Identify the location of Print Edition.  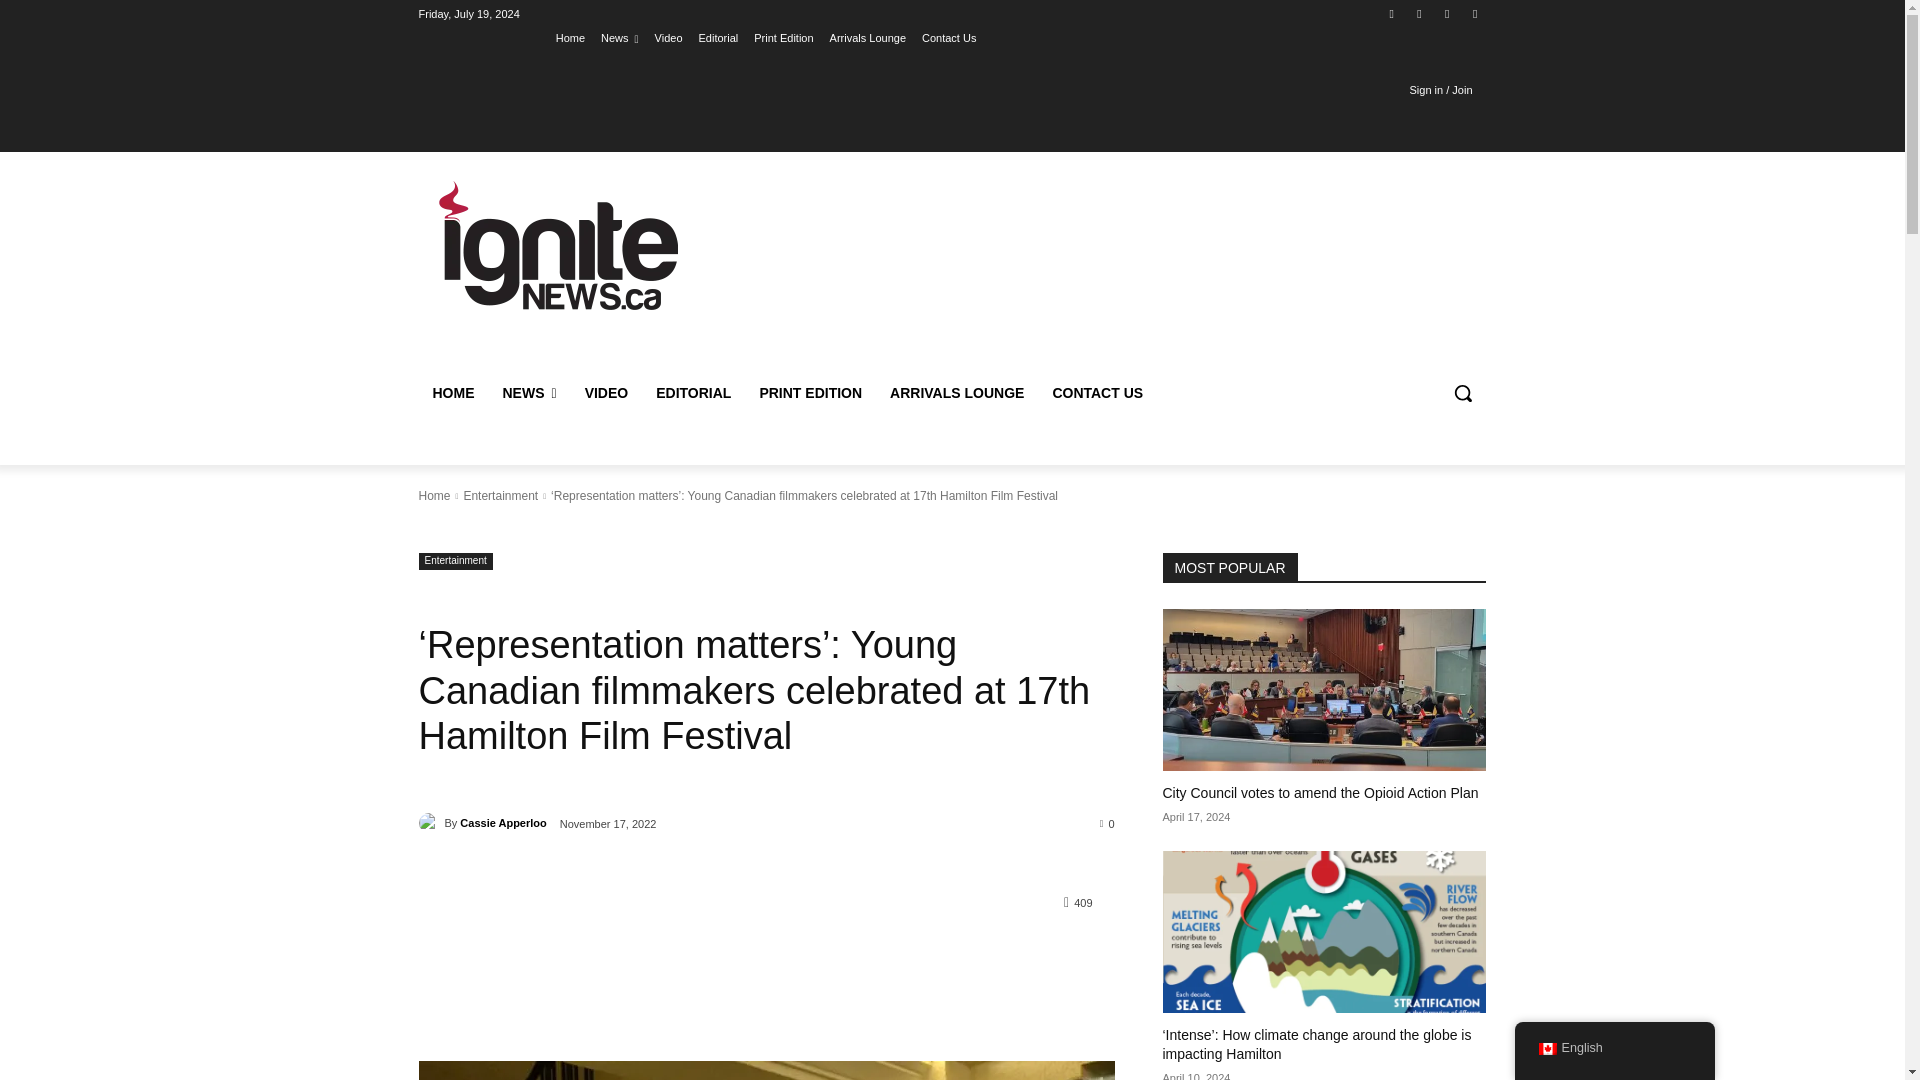
(783, 37).